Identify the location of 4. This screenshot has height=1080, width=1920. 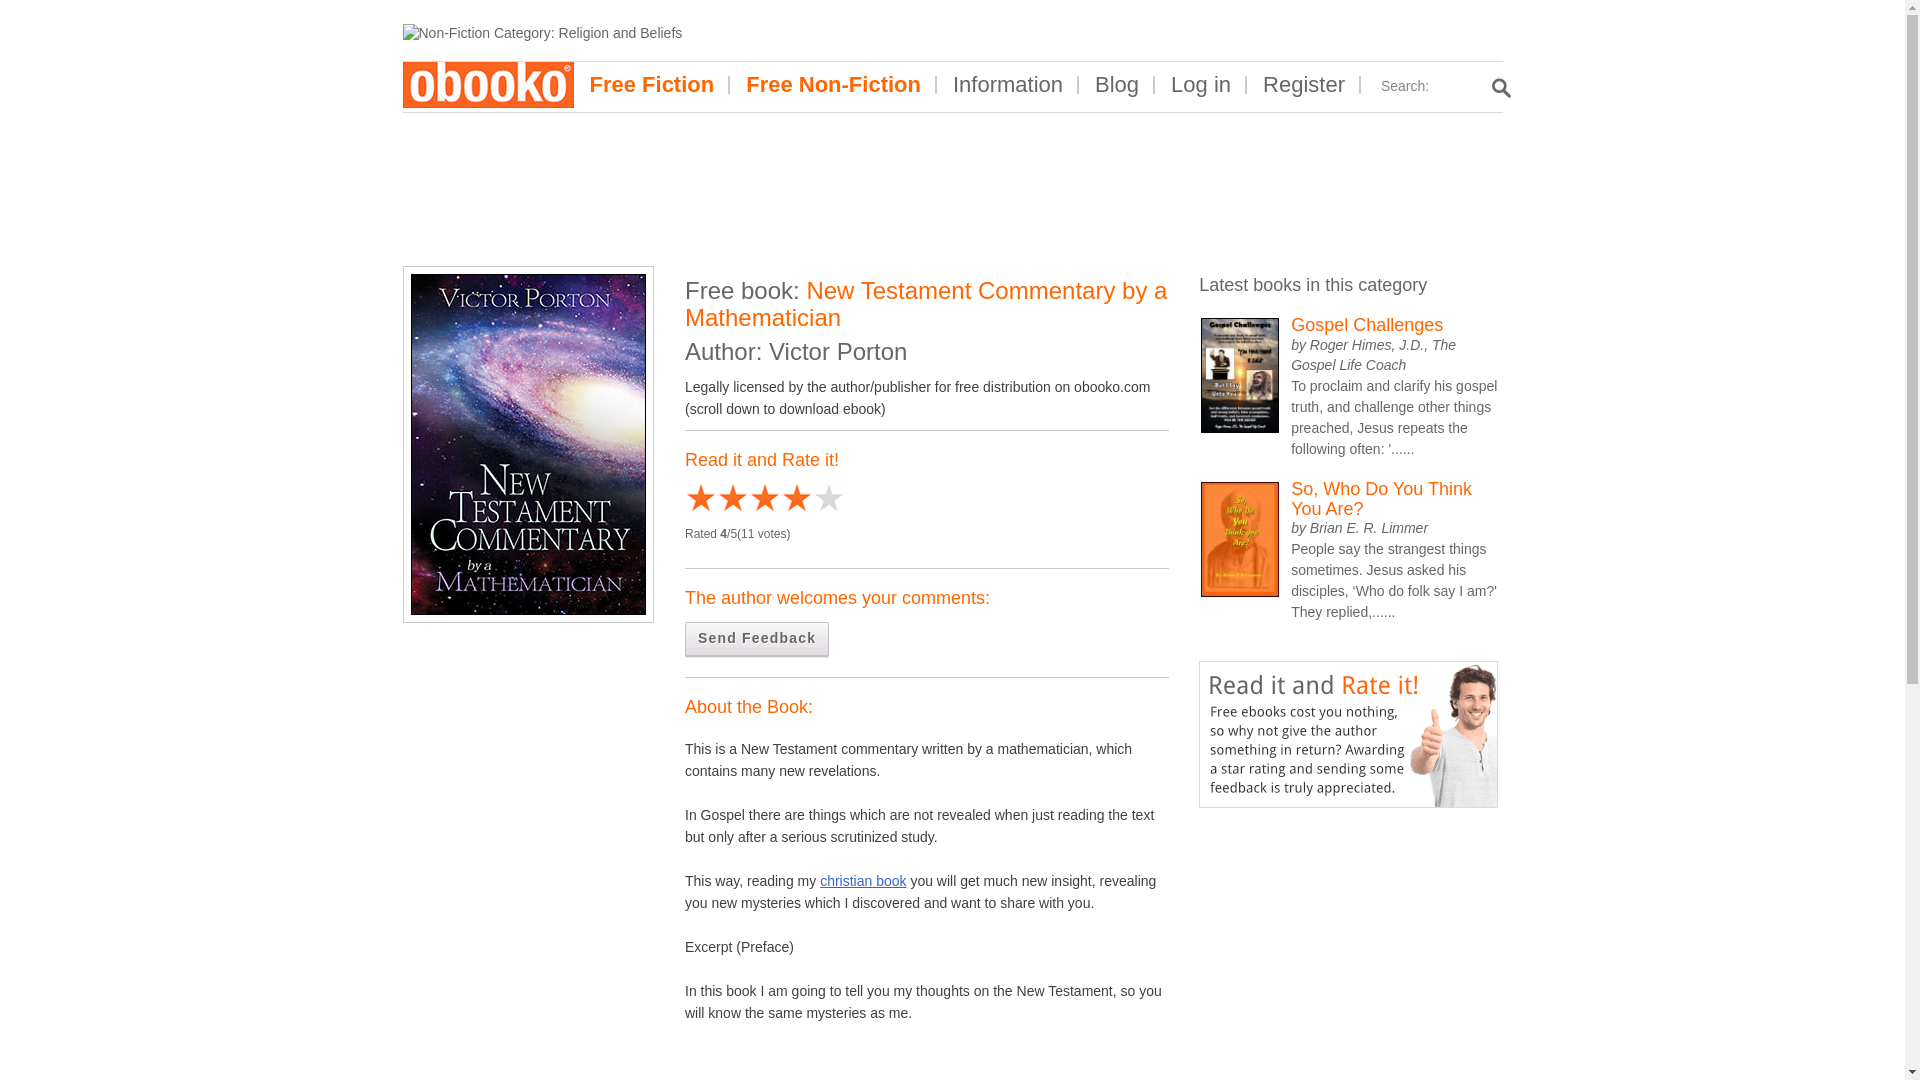
(748, 500).